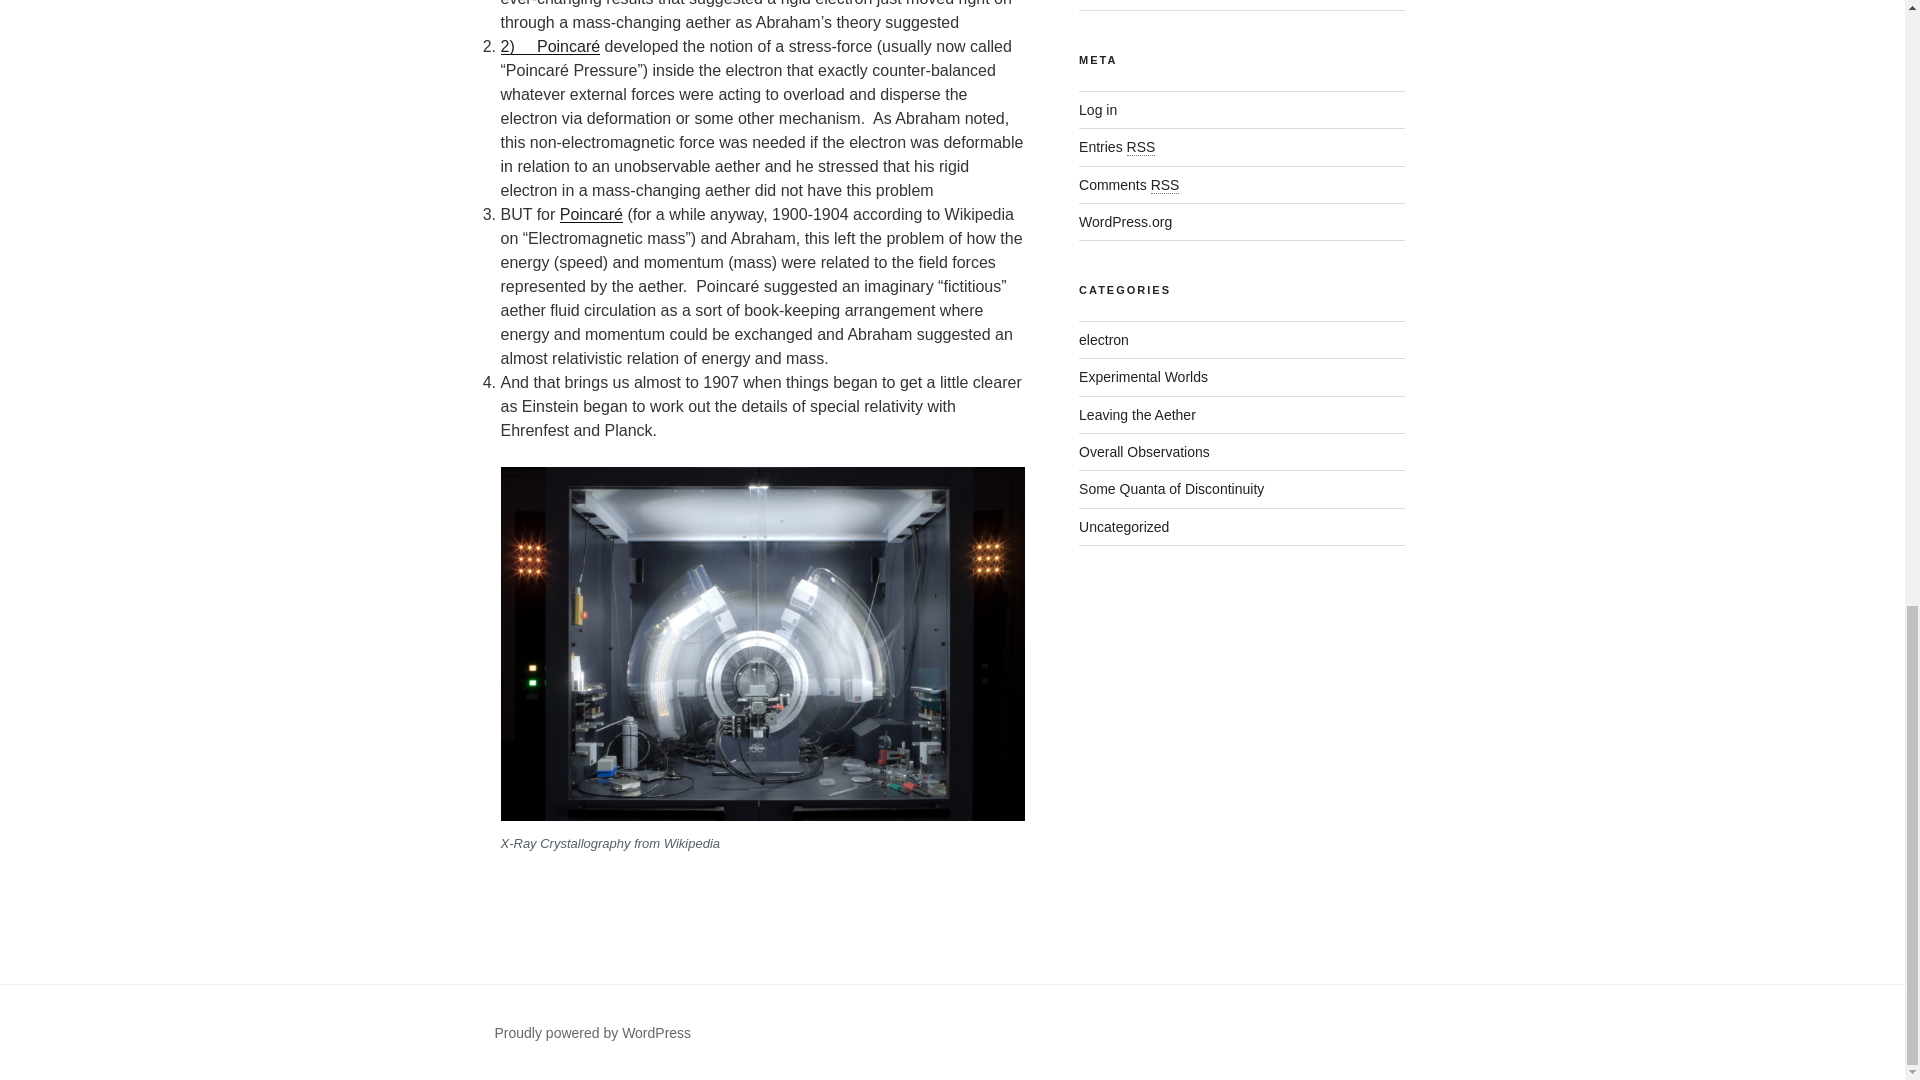 The height and width of the screenshot is (1080, 1920). What do you see at coordinates (1144, 452) in the screenshot?
I see `Overall Observations` at bounding box center [1144, 452].